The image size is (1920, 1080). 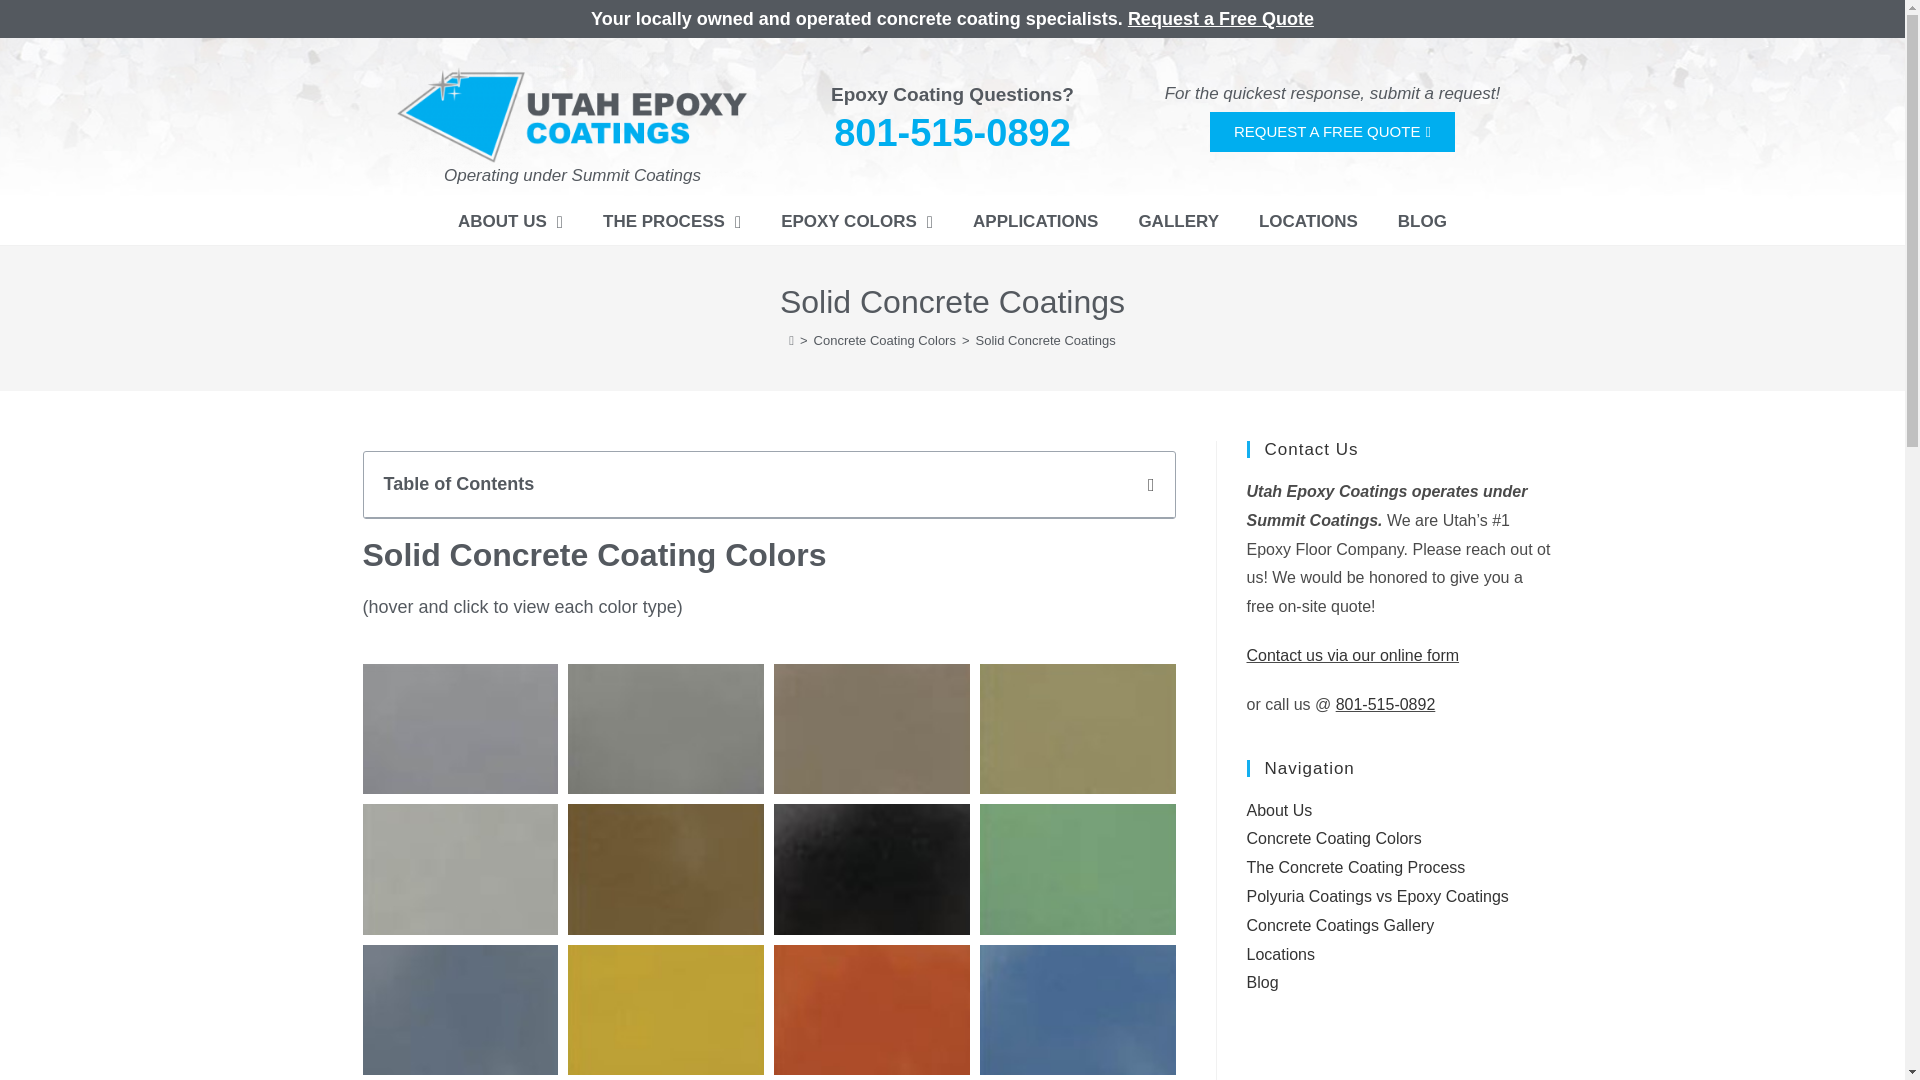 I want to click on Solid Concrete Coatings, so click(x=1045, y=340).